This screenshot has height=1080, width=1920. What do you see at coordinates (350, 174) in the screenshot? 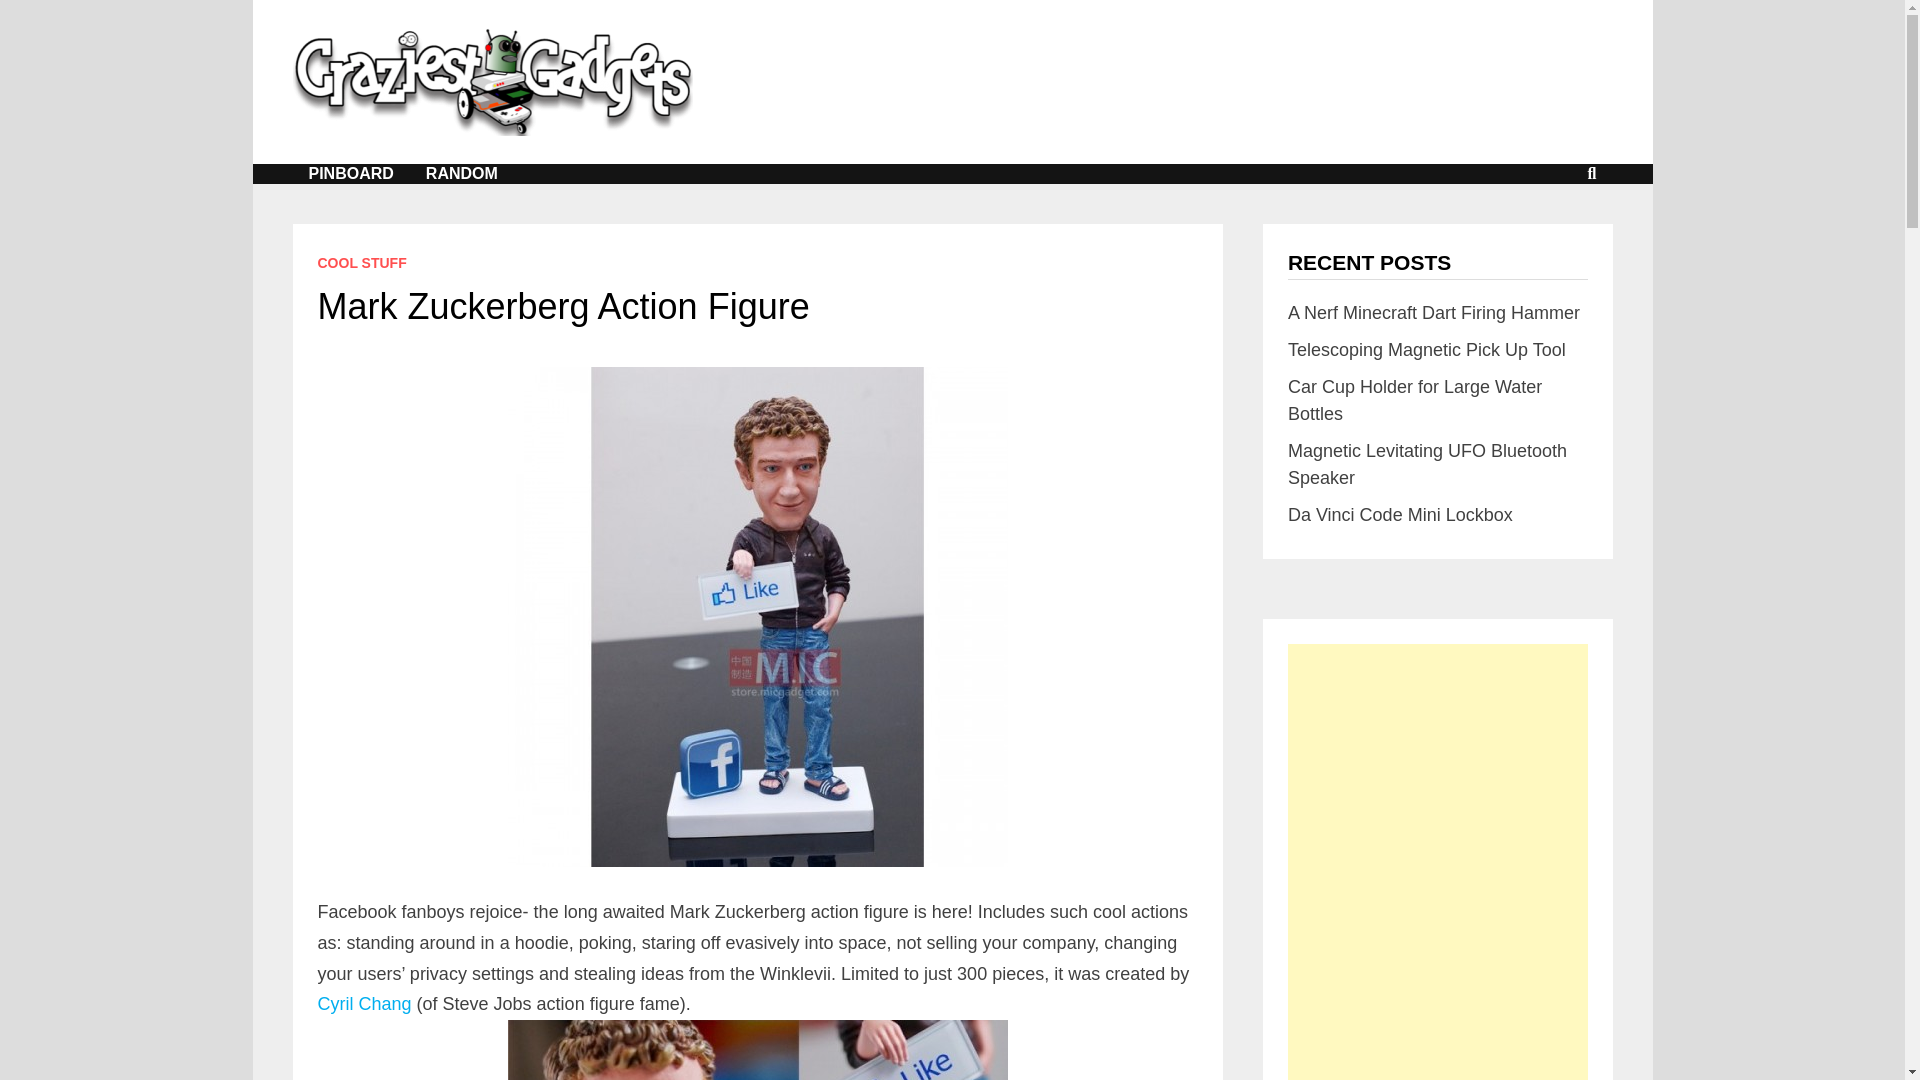
I see `PINBOARD` at bounding box center [350, 174].